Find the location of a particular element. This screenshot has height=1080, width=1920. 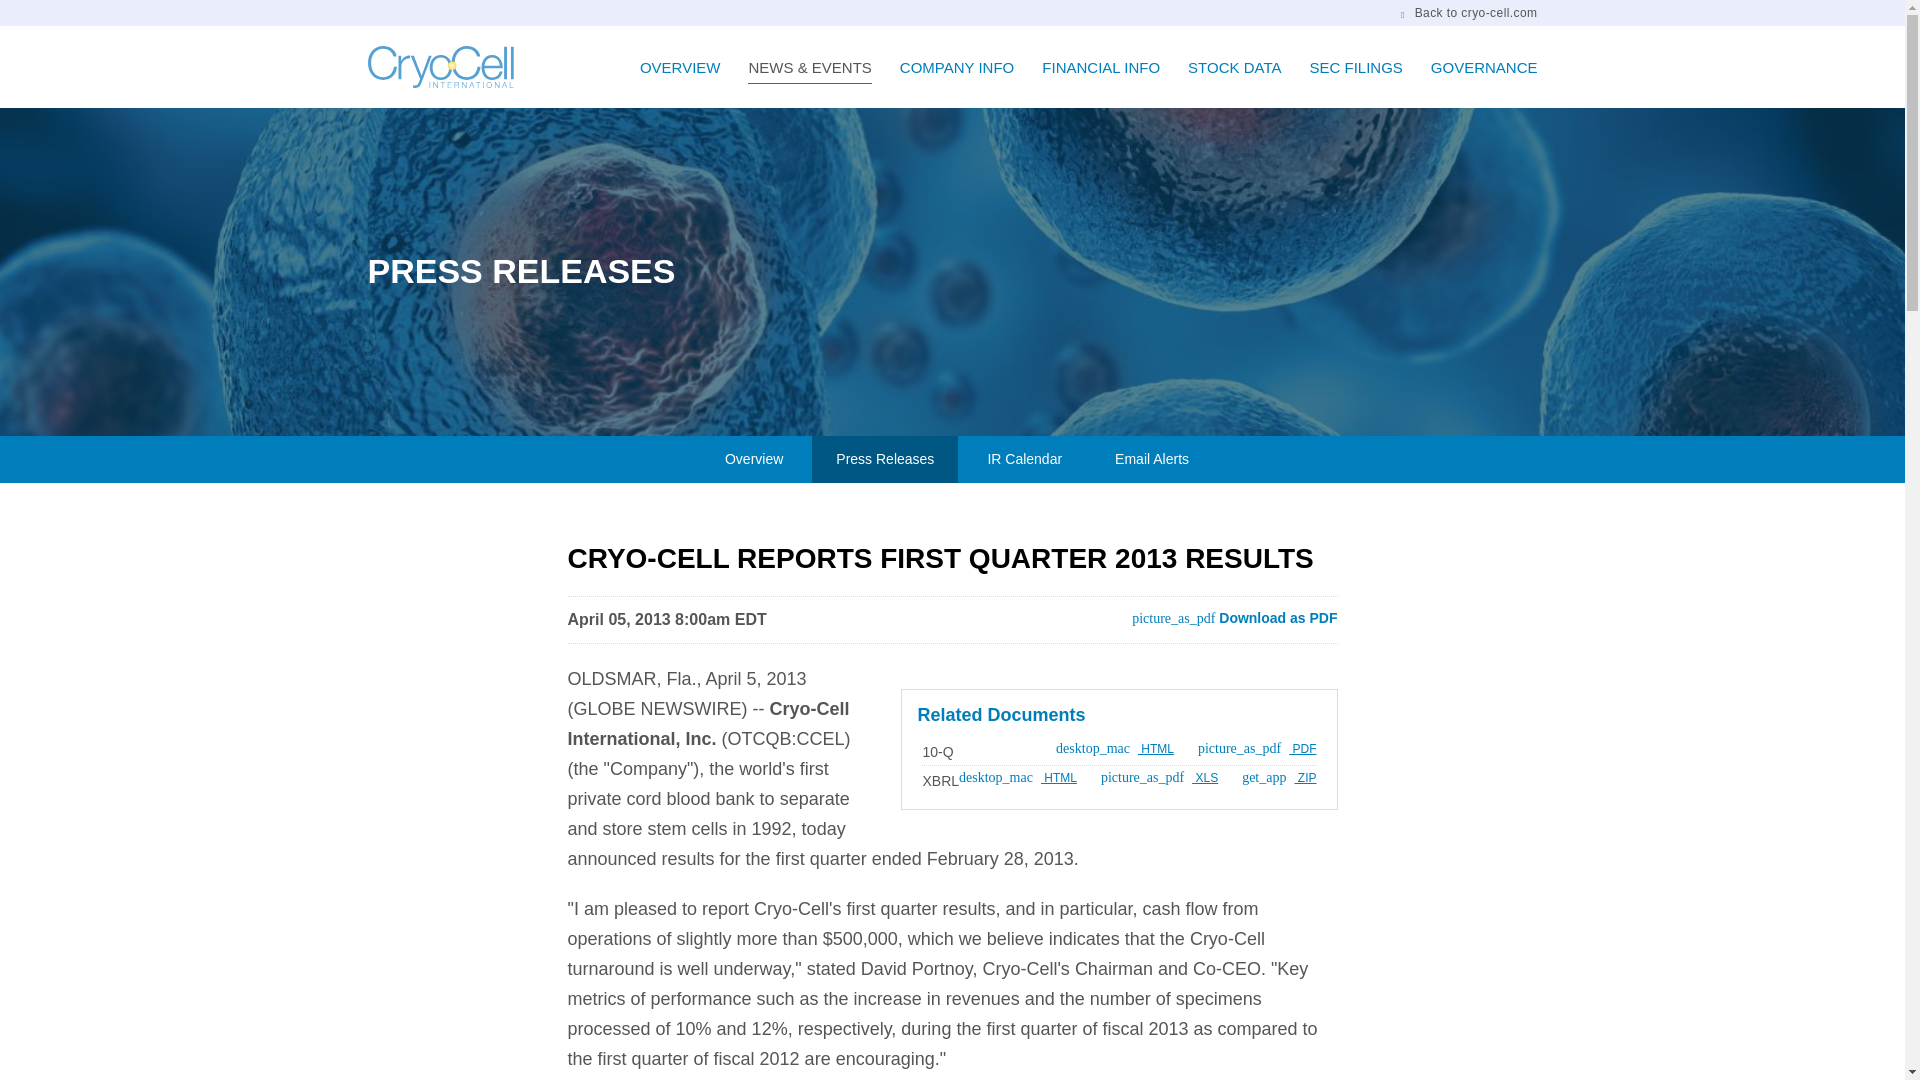

Download Raw XBRL Files is located at coordinates (1278, 778).